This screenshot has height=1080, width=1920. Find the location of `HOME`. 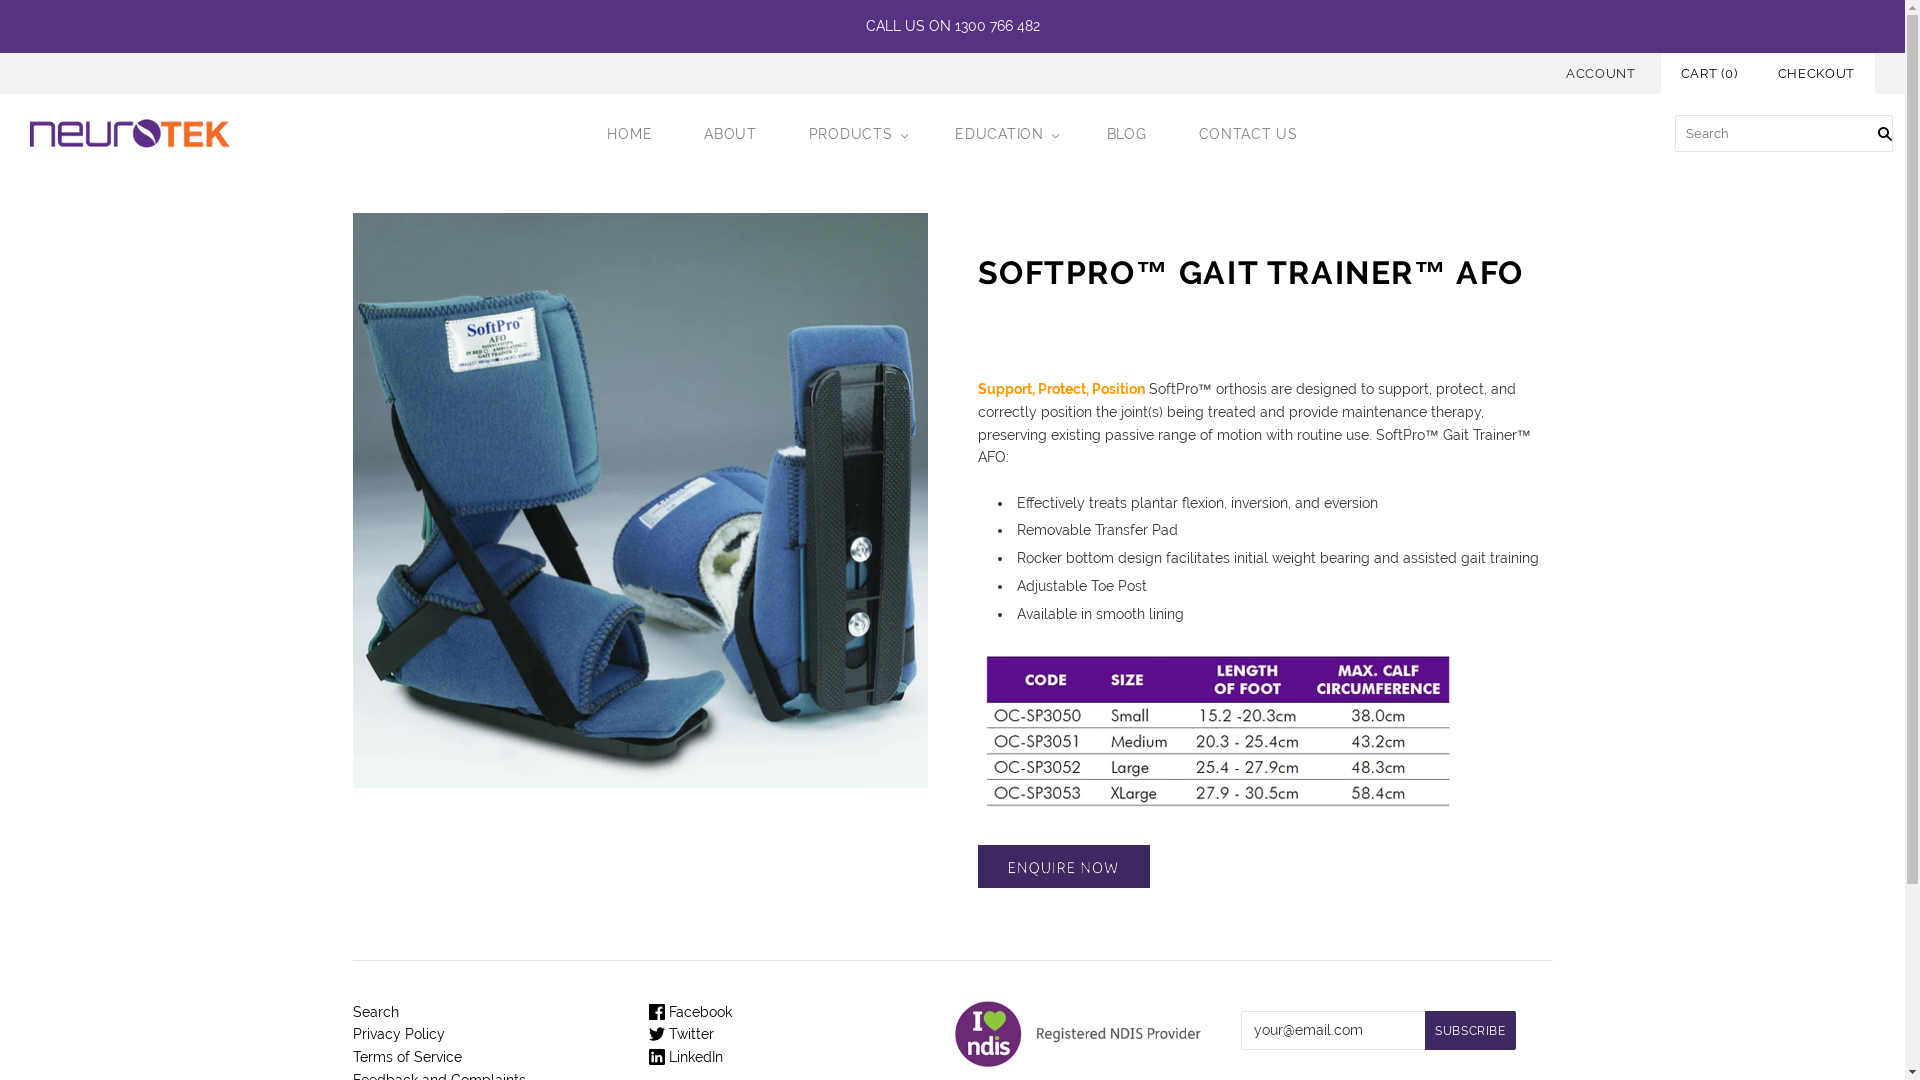

HOME is located at coordinates (630, 134).